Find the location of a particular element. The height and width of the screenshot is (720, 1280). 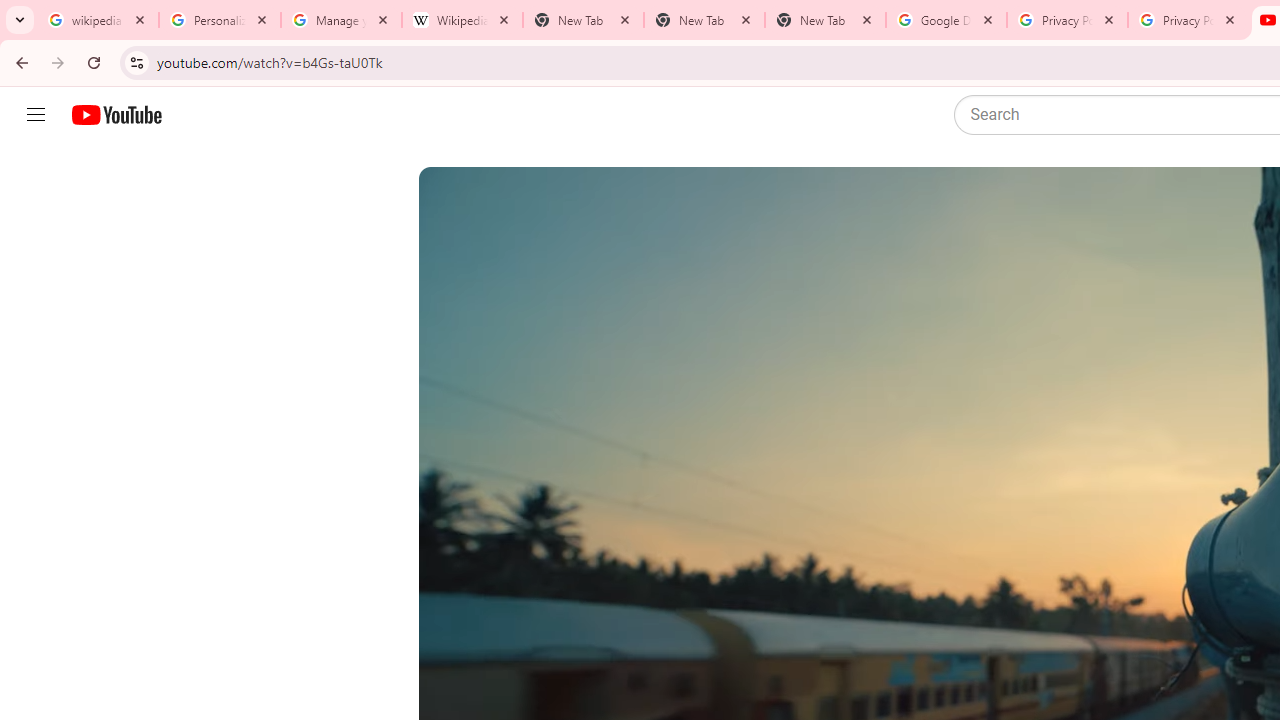

Wikipedia:Edit requests - Wikipedia is located at coordinates (462, 20).